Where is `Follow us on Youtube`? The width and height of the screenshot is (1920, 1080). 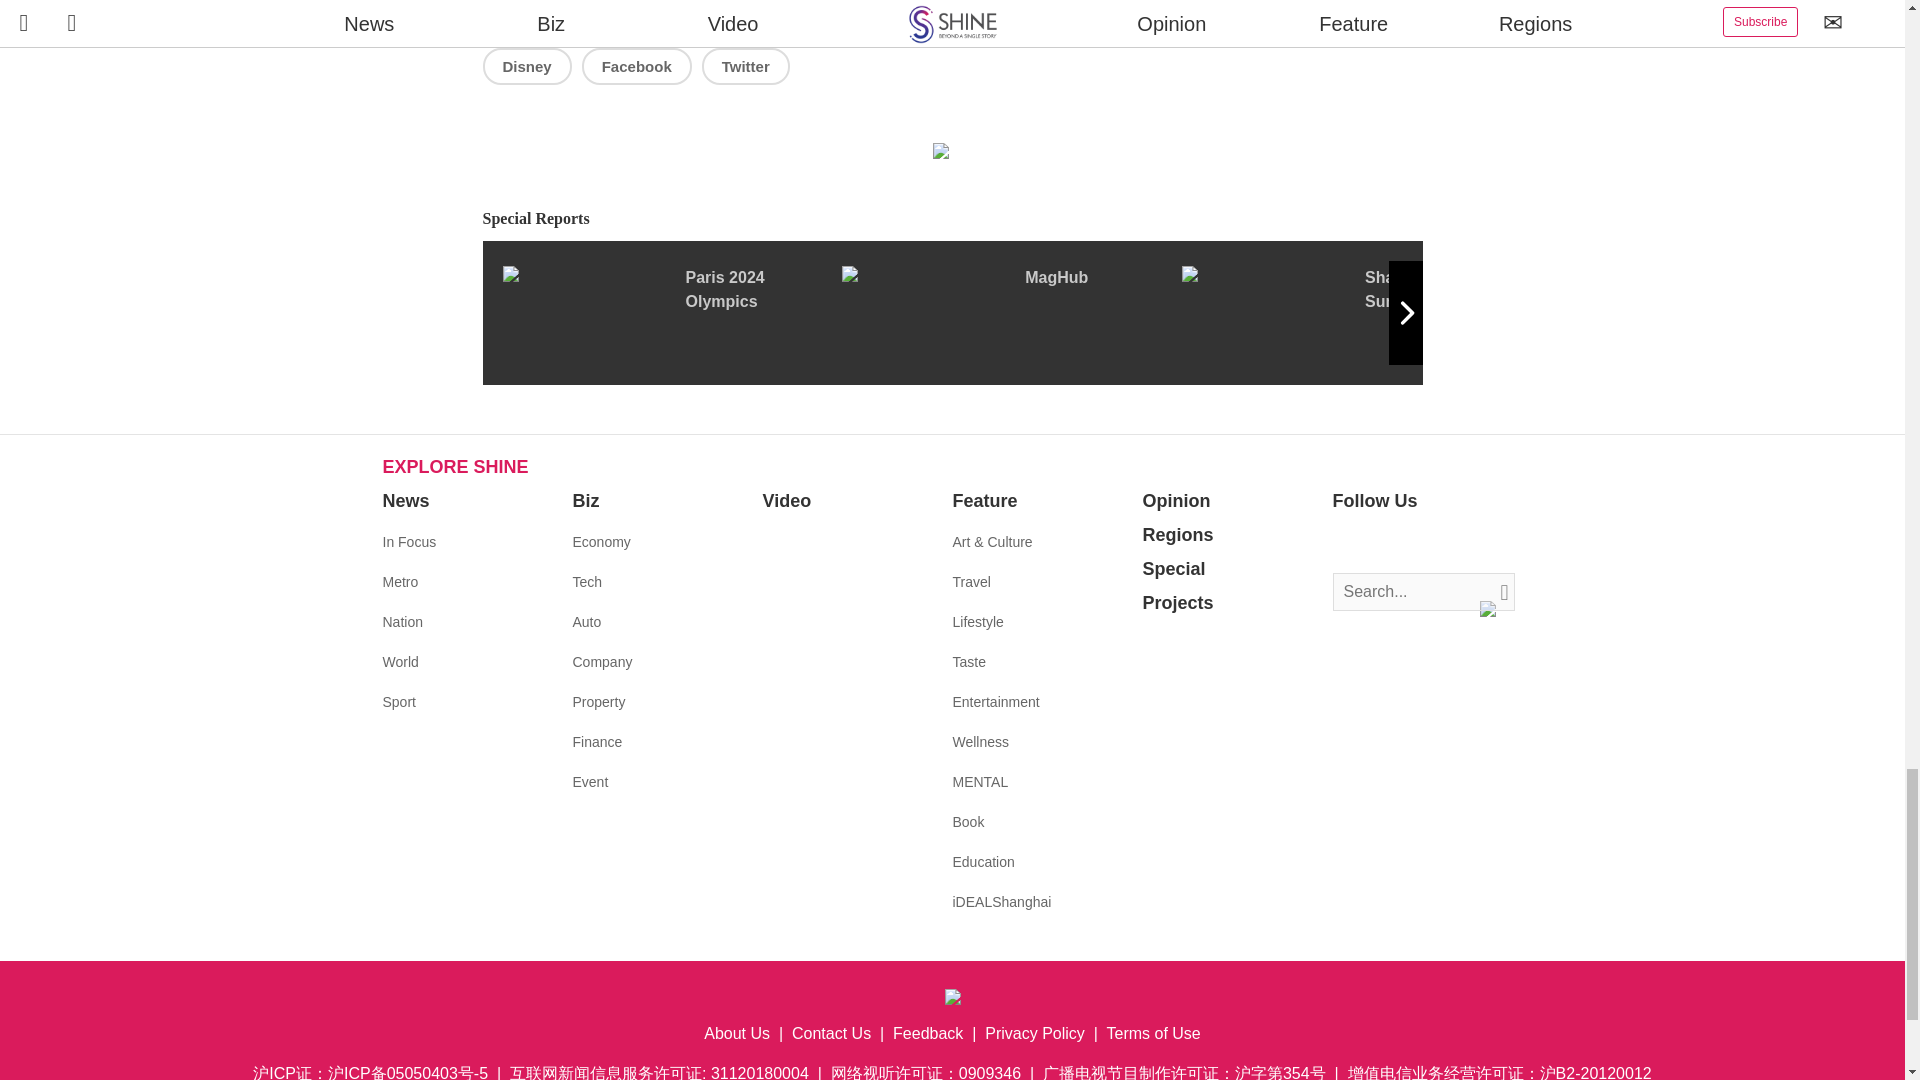
Follow us on Youtube is located at coordinates (1438, 543).